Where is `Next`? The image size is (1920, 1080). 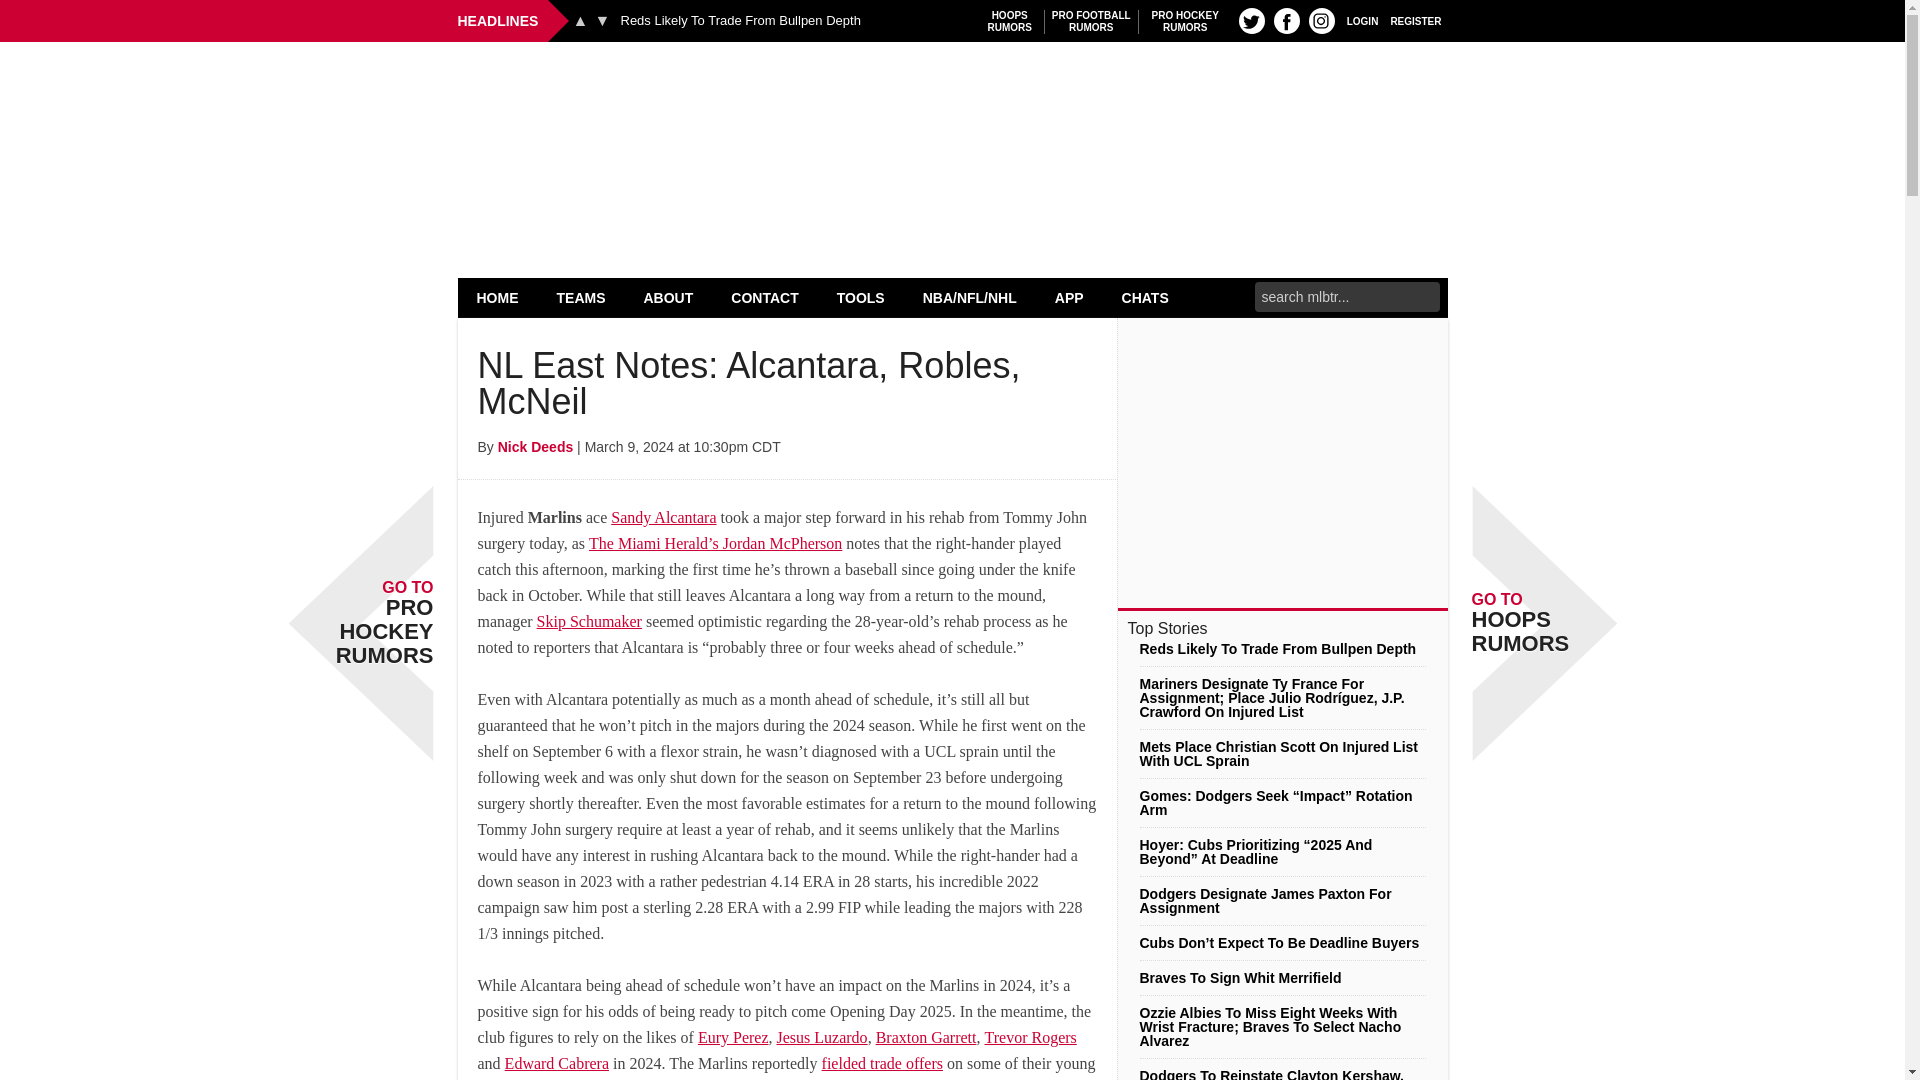 Next is located at coordinates (1286, 20).